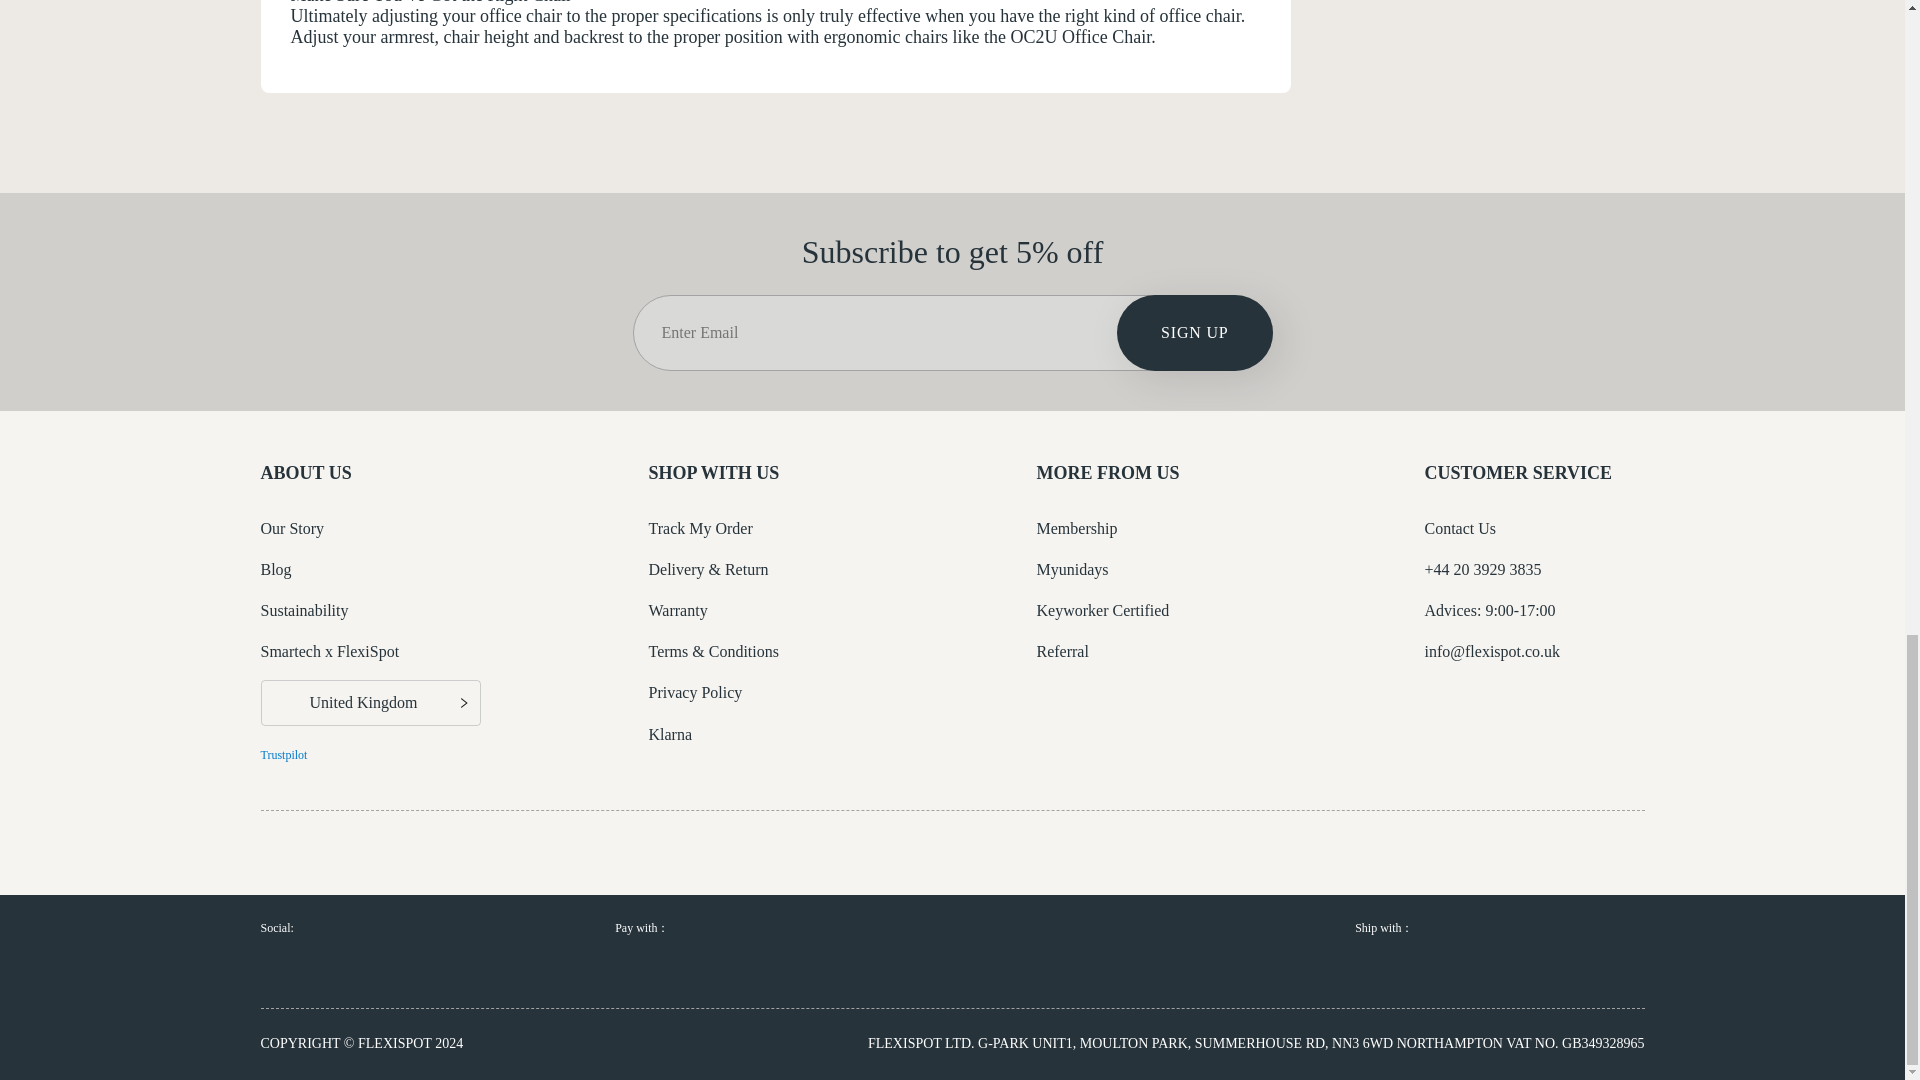 Image resolution: width=1920 pixels, height=1080 pixels. What do you see at coordinates (1062, 650) in the screenshot?
I see `Referral` at bounding box center [1062, 650].